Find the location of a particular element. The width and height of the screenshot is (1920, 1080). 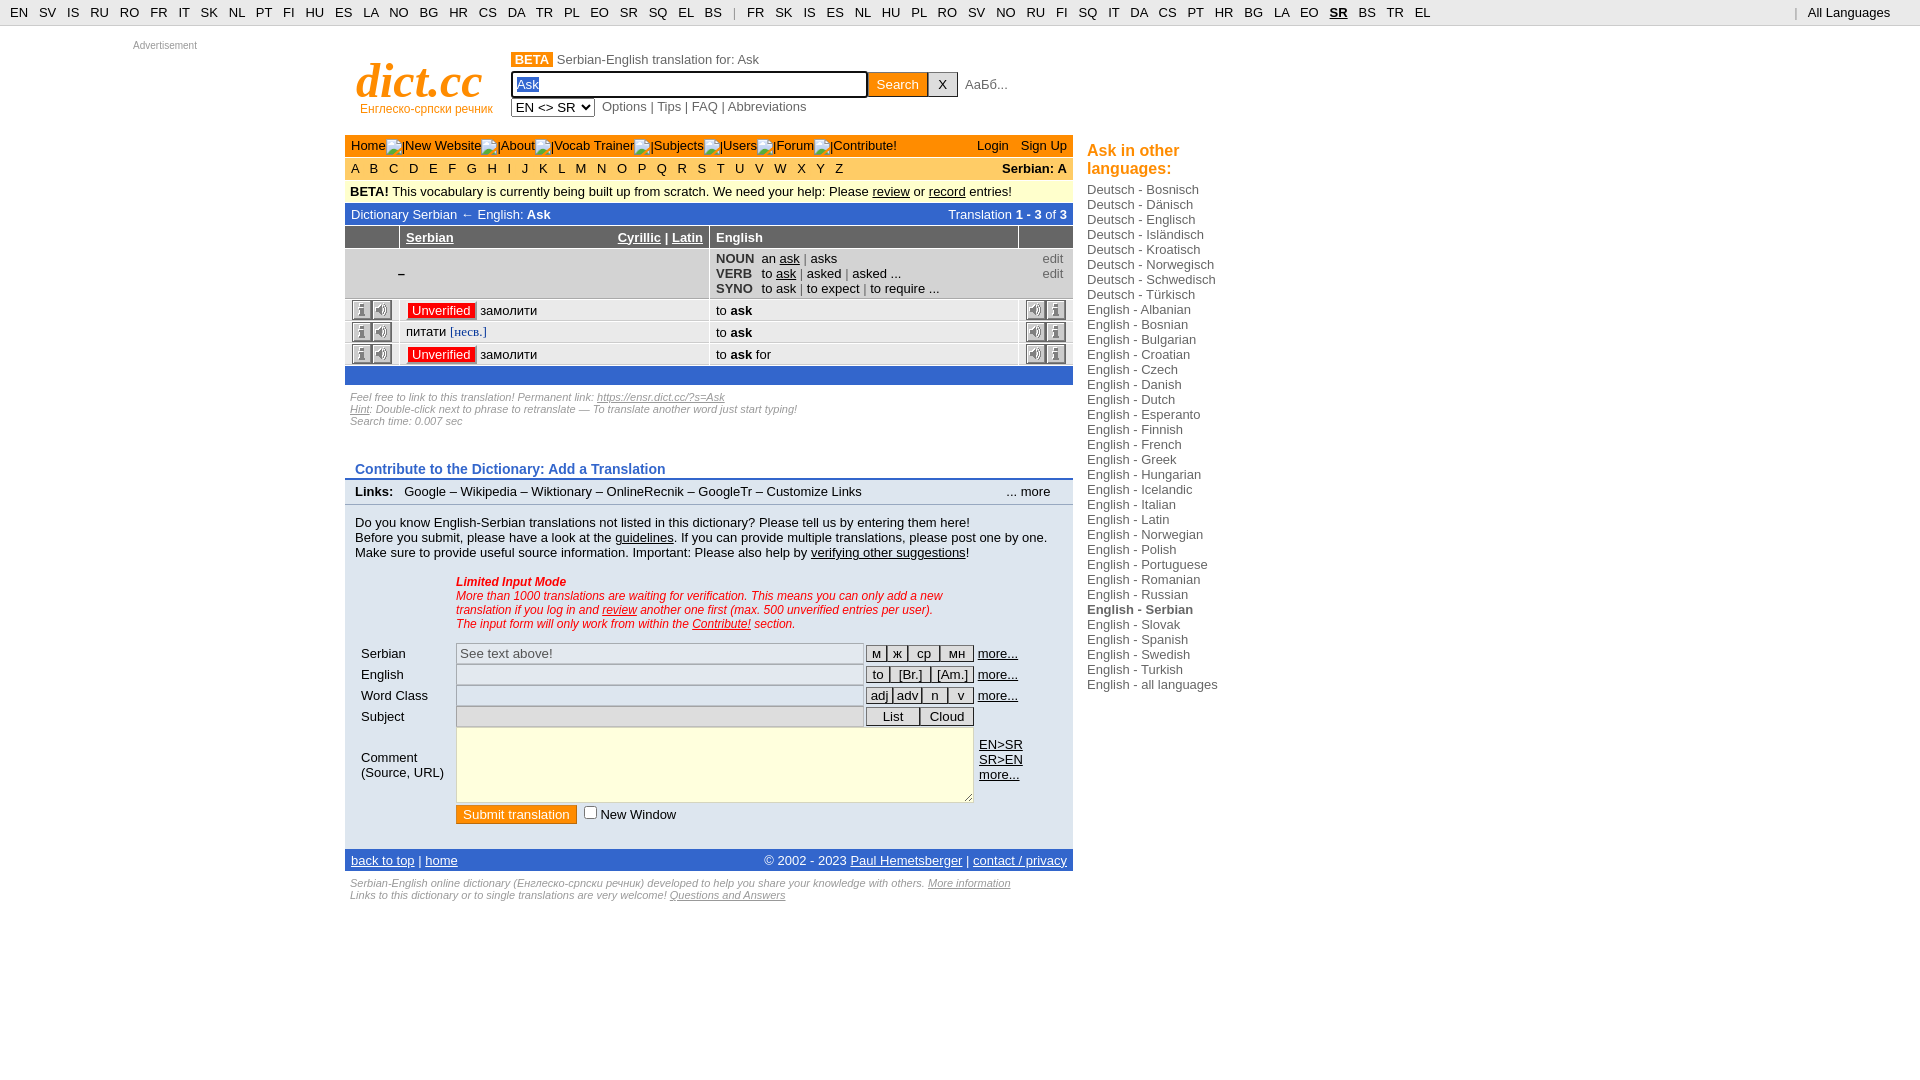

SR>EN is located at coordinates (1001, 760).